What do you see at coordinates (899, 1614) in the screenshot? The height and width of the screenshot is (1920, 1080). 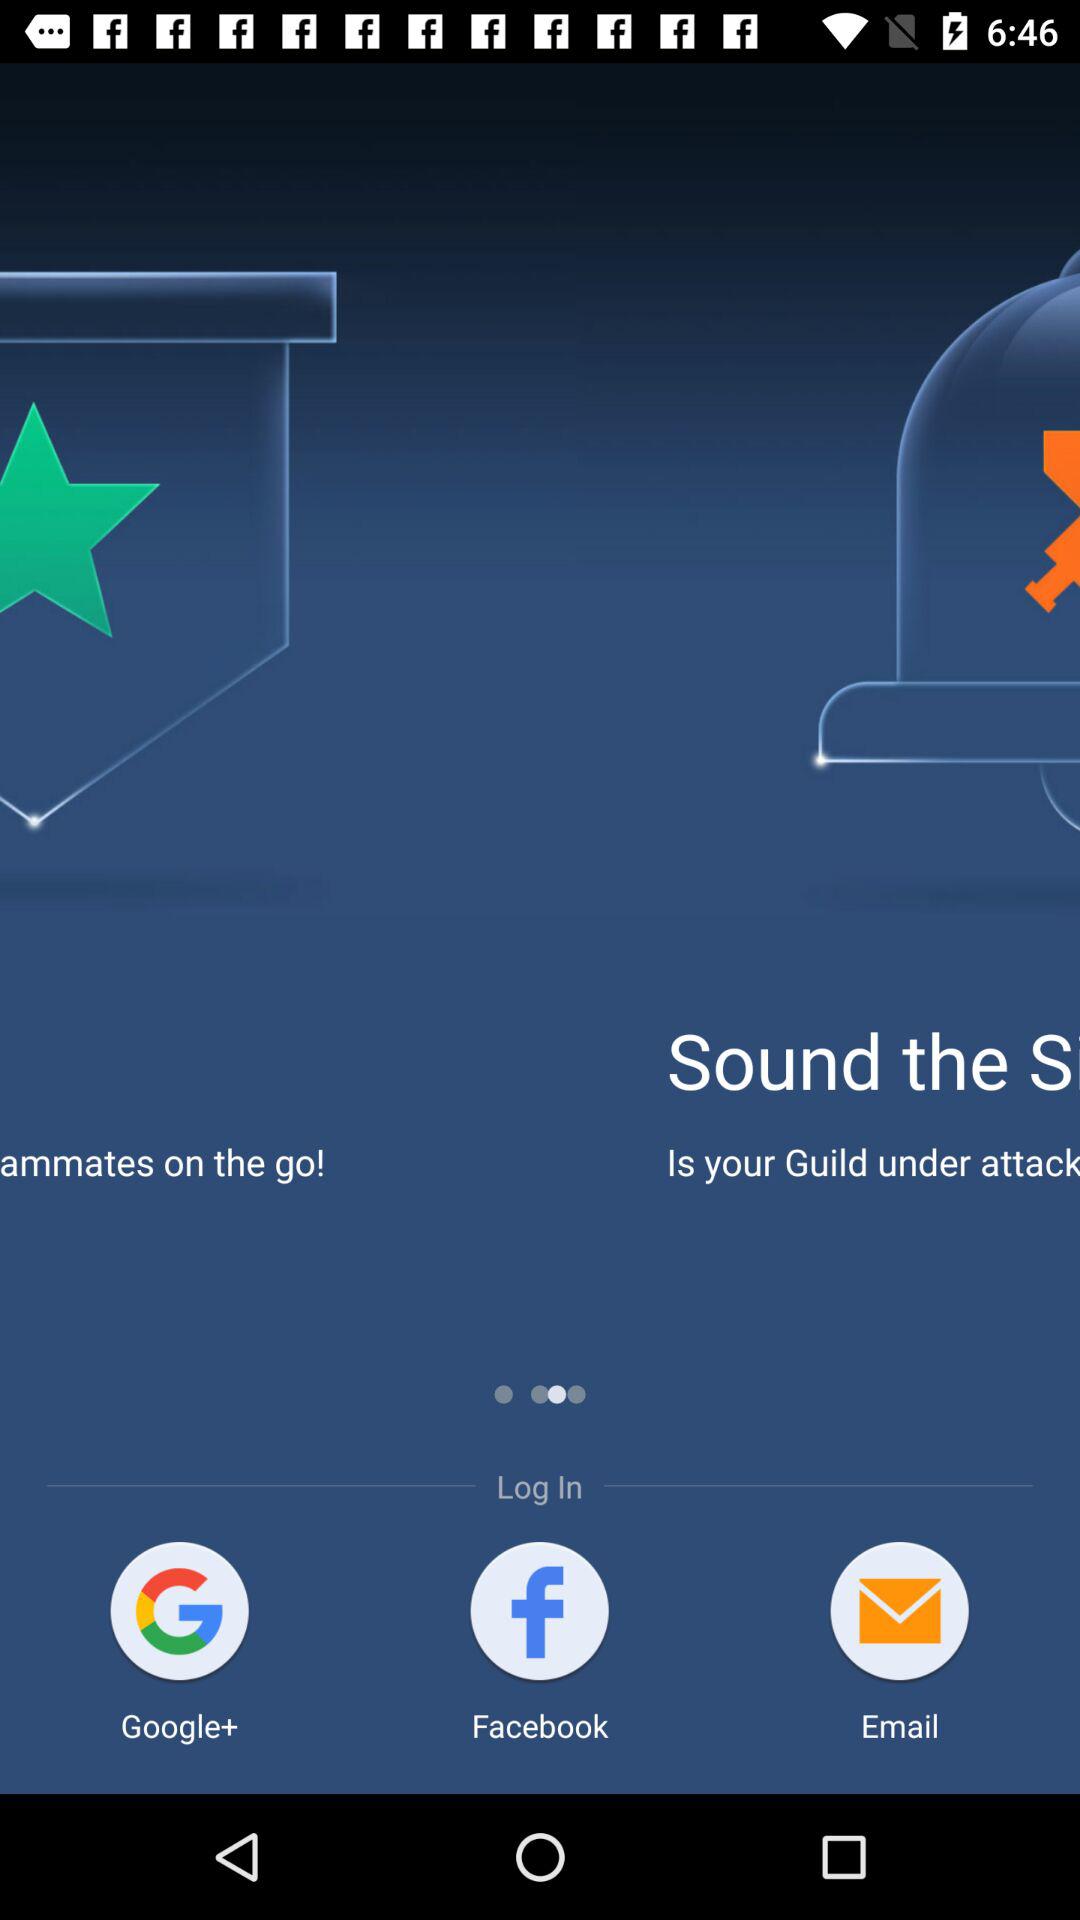 I see `press item above the email item` at bounding box center [899, 1614].